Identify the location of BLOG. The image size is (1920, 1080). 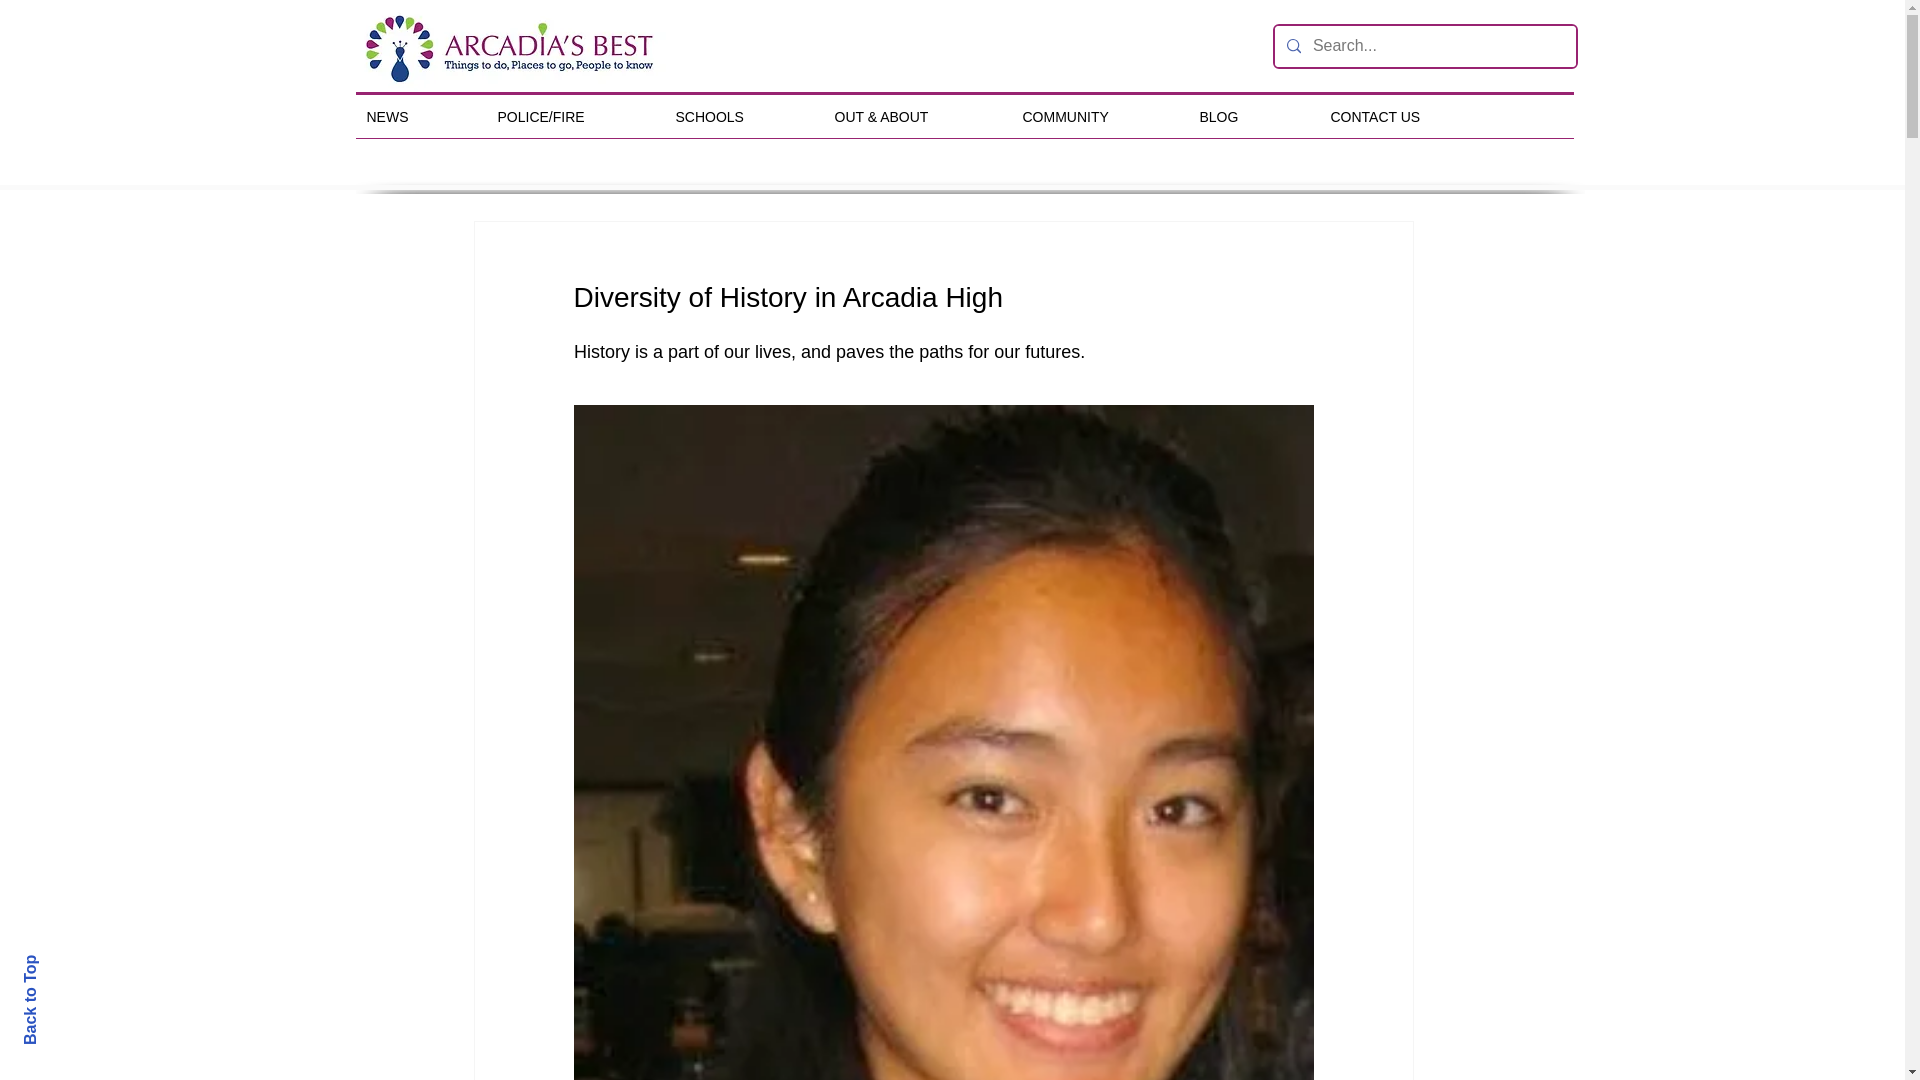
(1250, 117).